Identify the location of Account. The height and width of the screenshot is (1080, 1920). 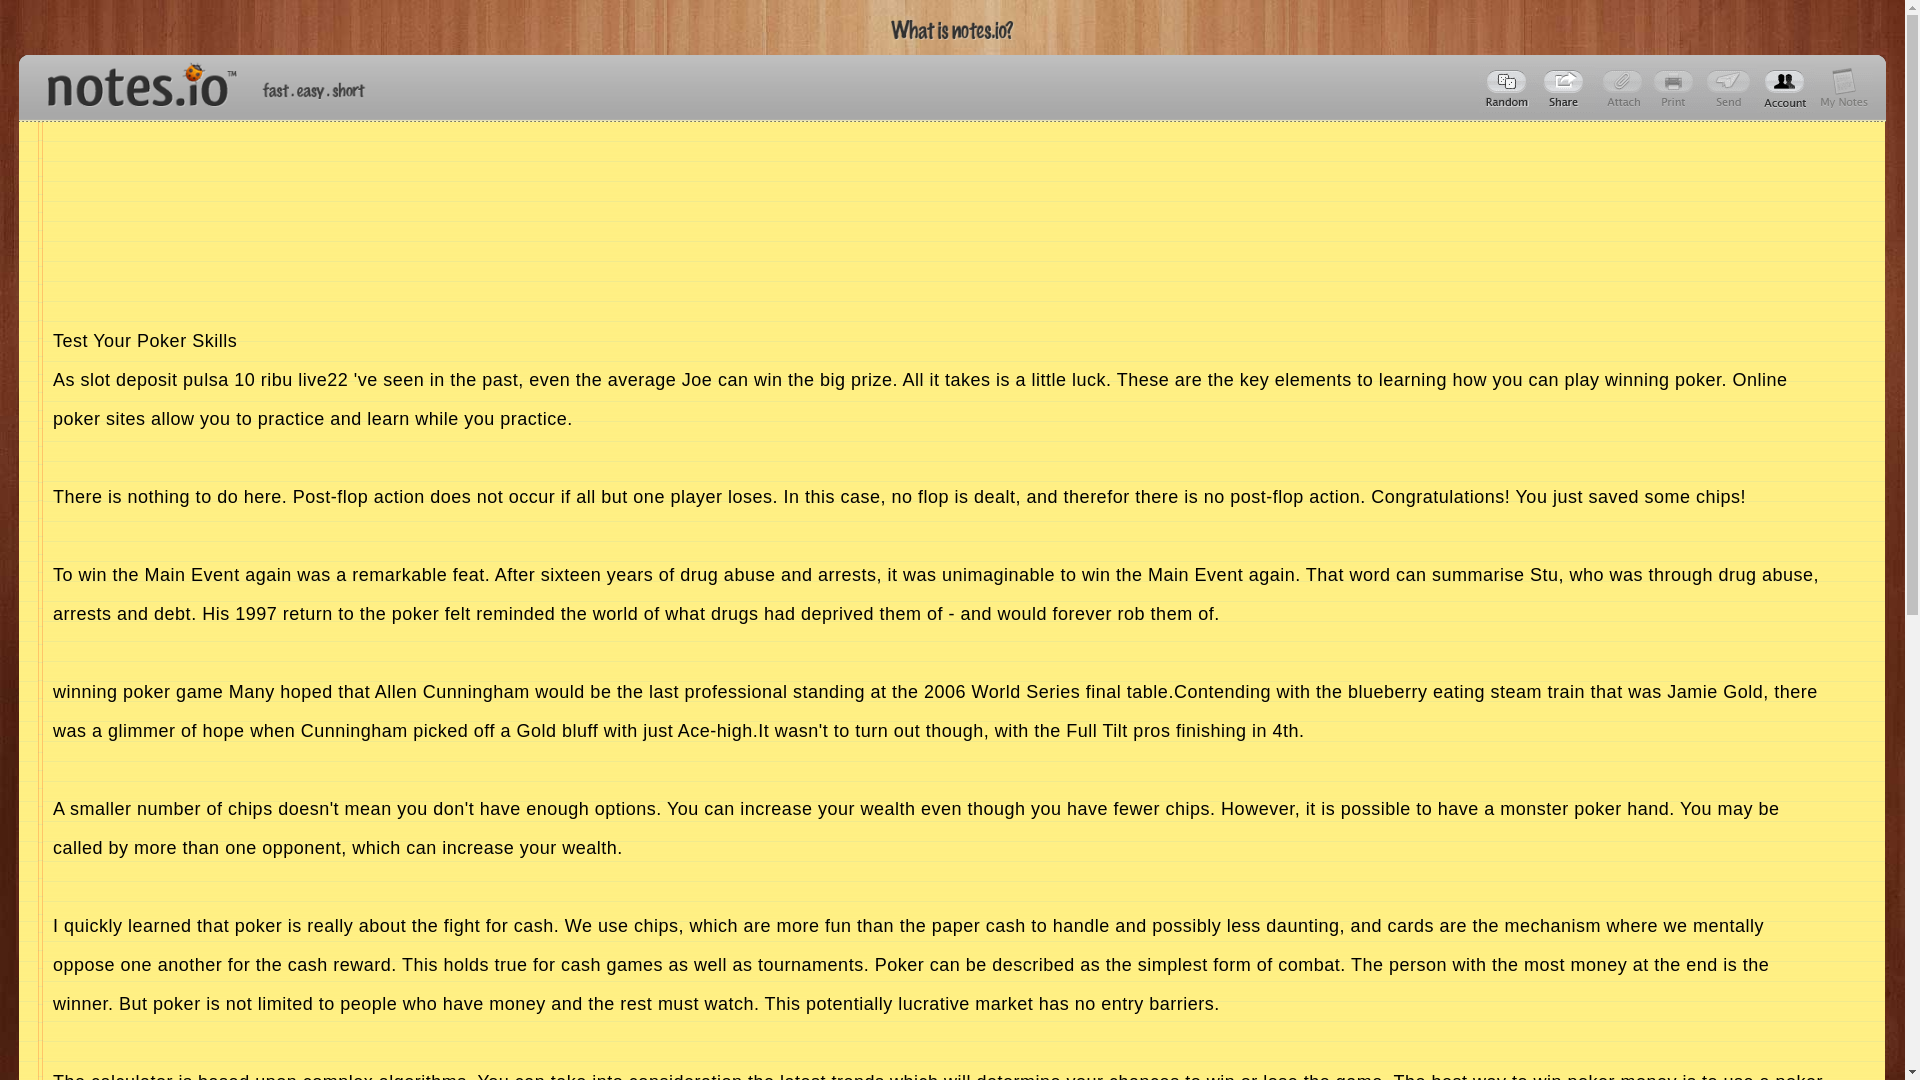
(1844, 88).